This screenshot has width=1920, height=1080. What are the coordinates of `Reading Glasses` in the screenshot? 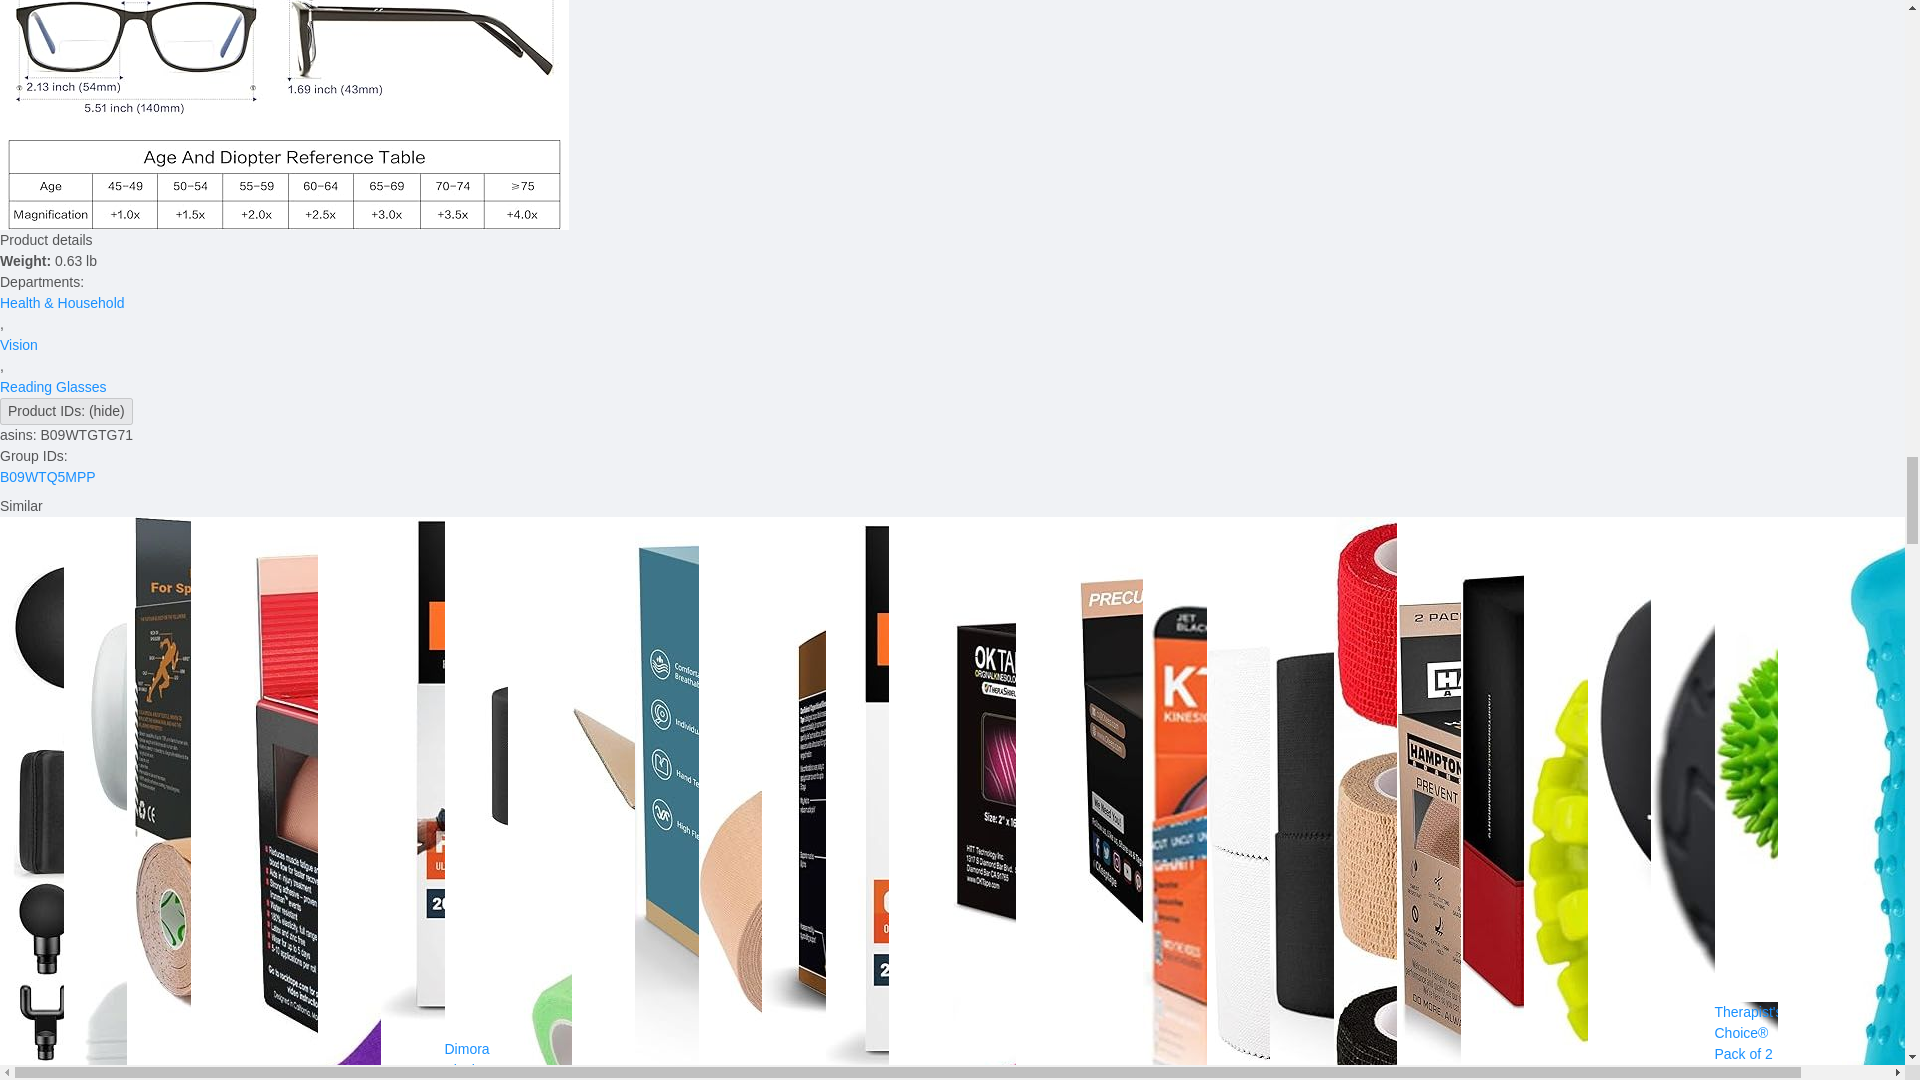 It's located at (54, 387).